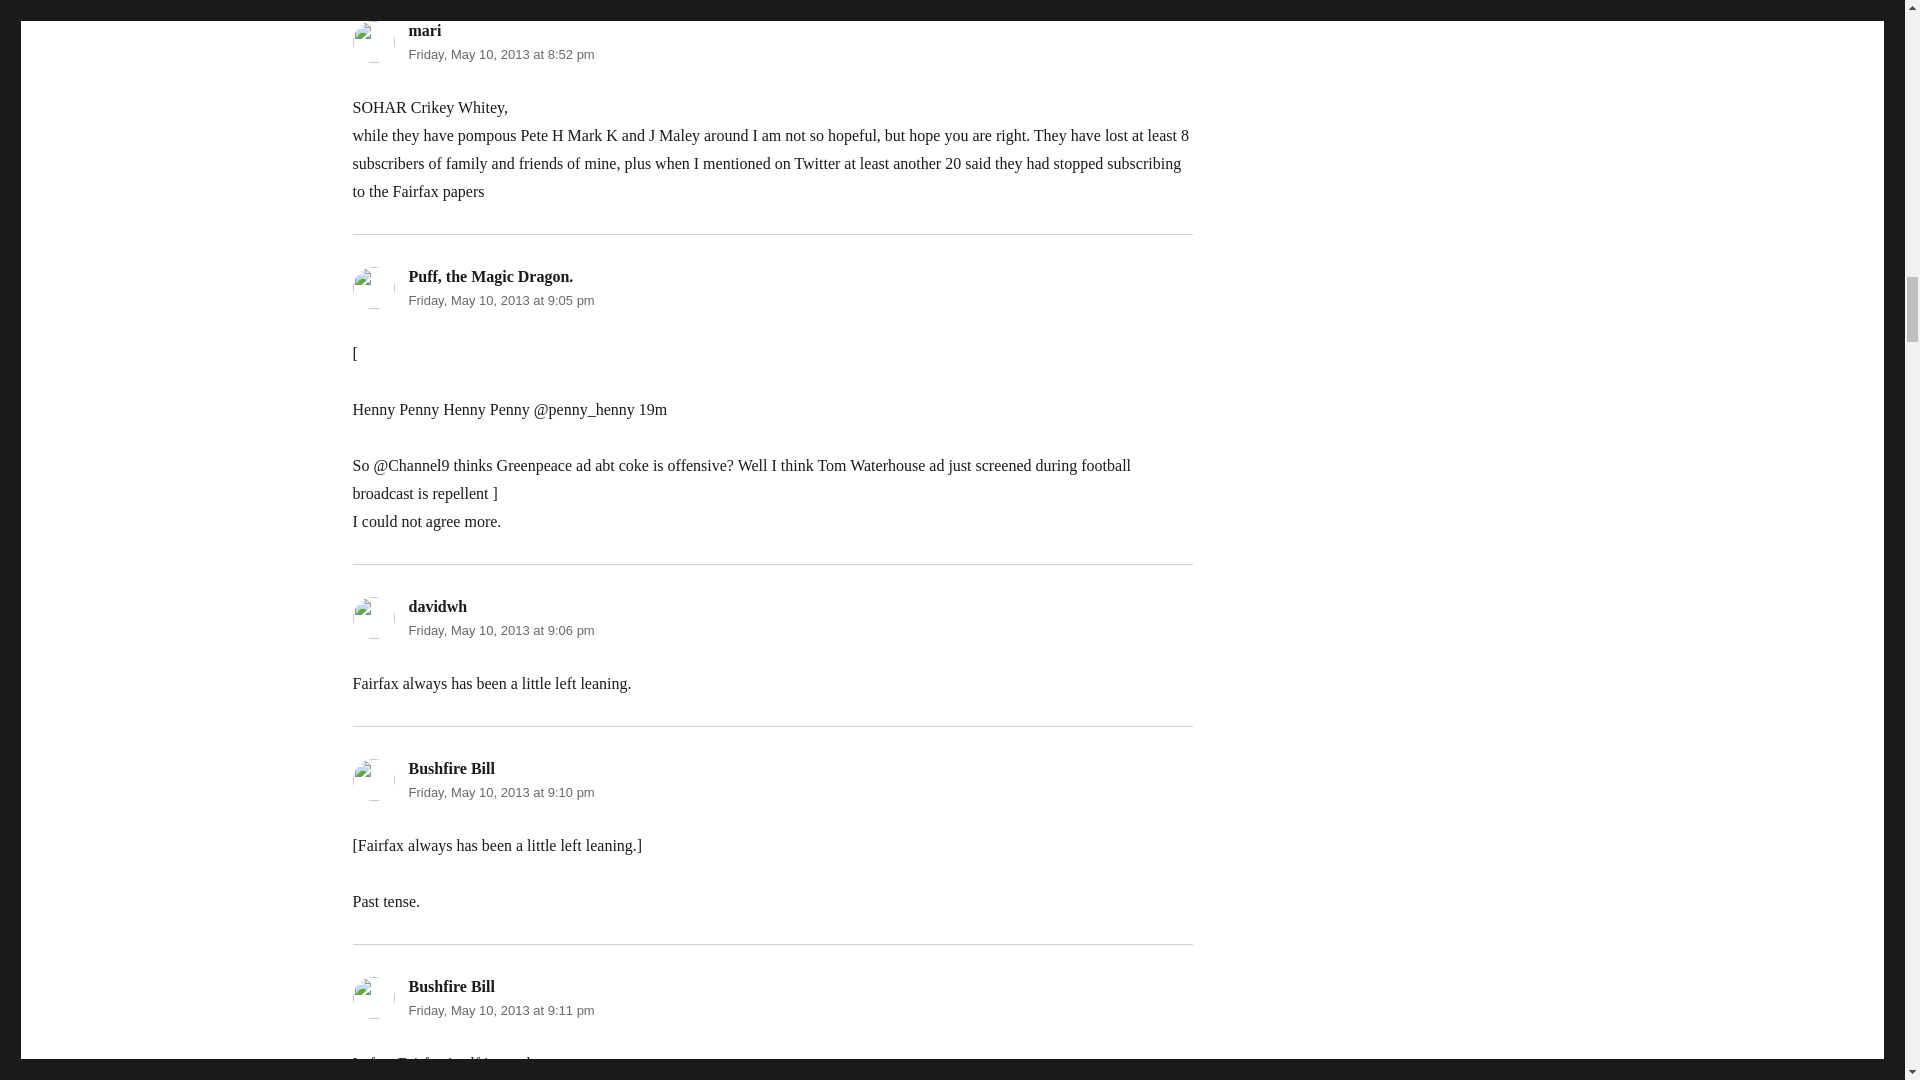 This screenshot has width=1920, height=1080. I want to click on Friday, May 10, 2013 at 9:10 pm, so click(500, 792).